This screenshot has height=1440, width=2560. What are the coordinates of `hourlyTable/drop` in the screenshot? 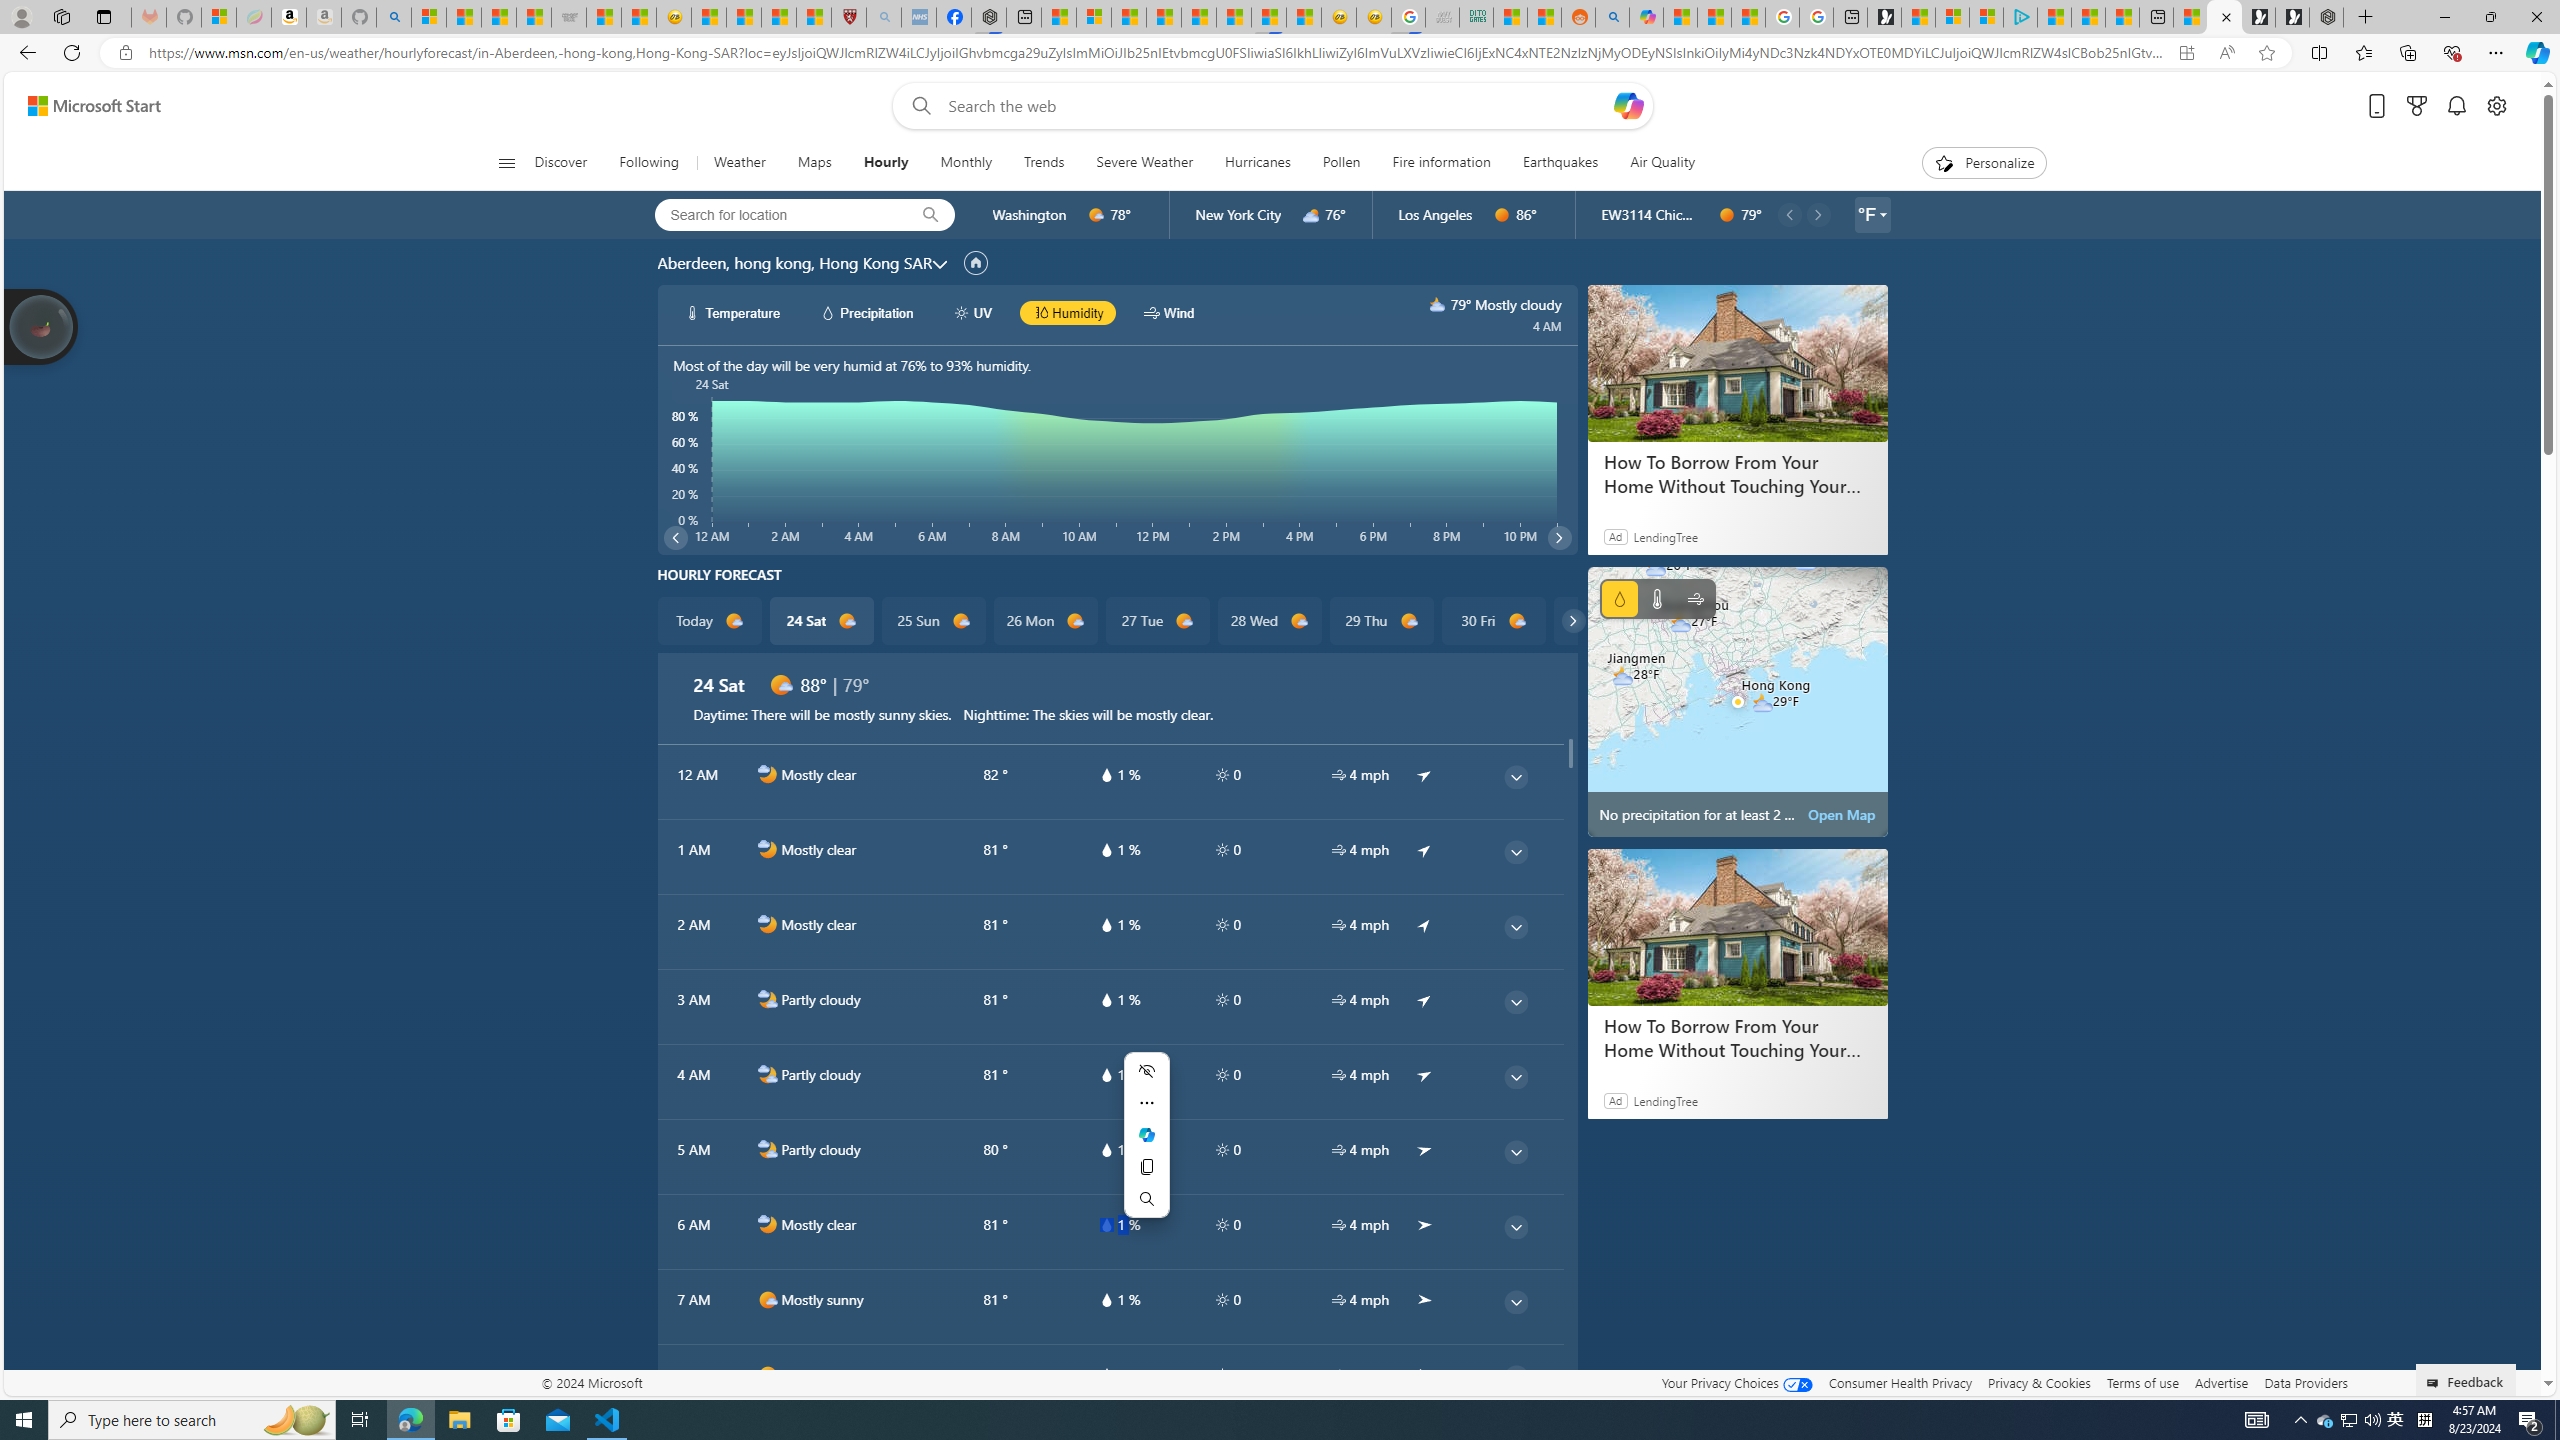 It's located at (1106, 1375).